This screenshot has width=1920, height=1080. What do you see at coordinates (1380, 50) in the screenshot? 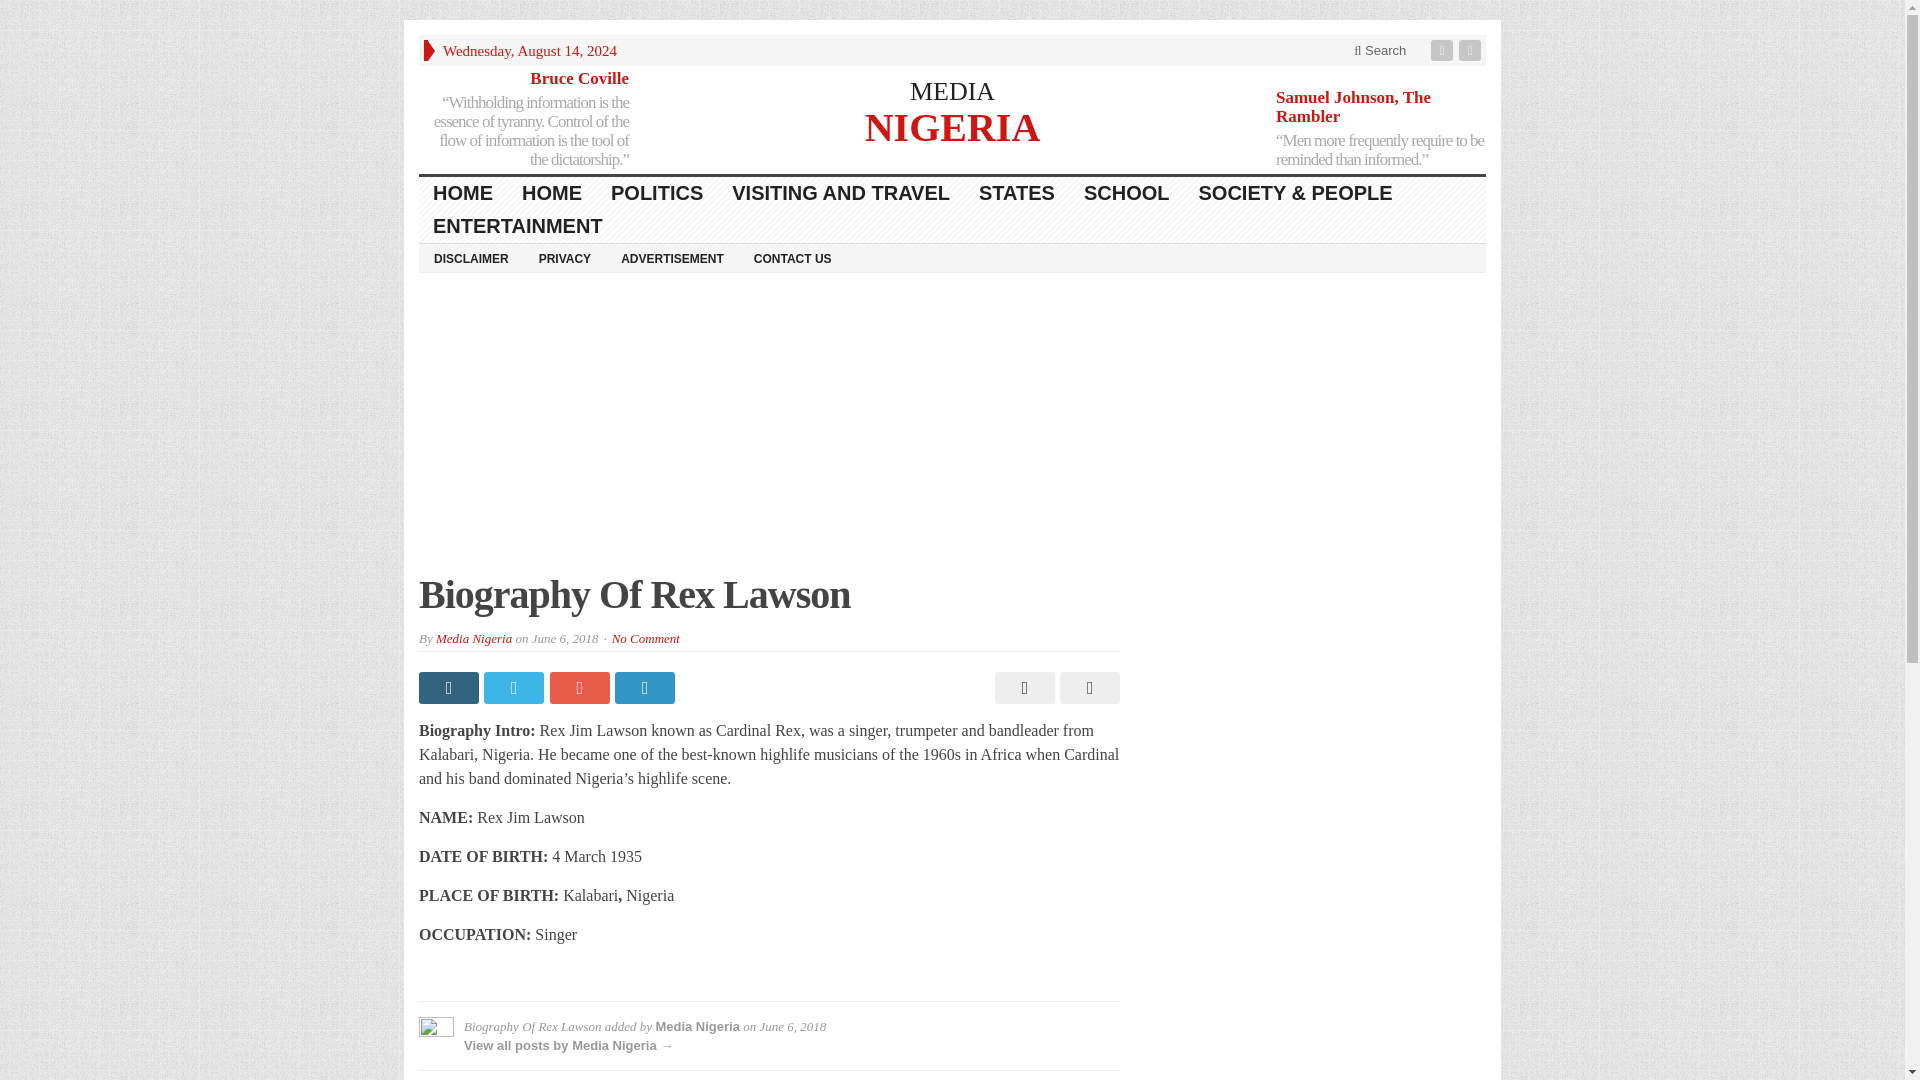
I see `Search` at bounding box center [1380, 50].